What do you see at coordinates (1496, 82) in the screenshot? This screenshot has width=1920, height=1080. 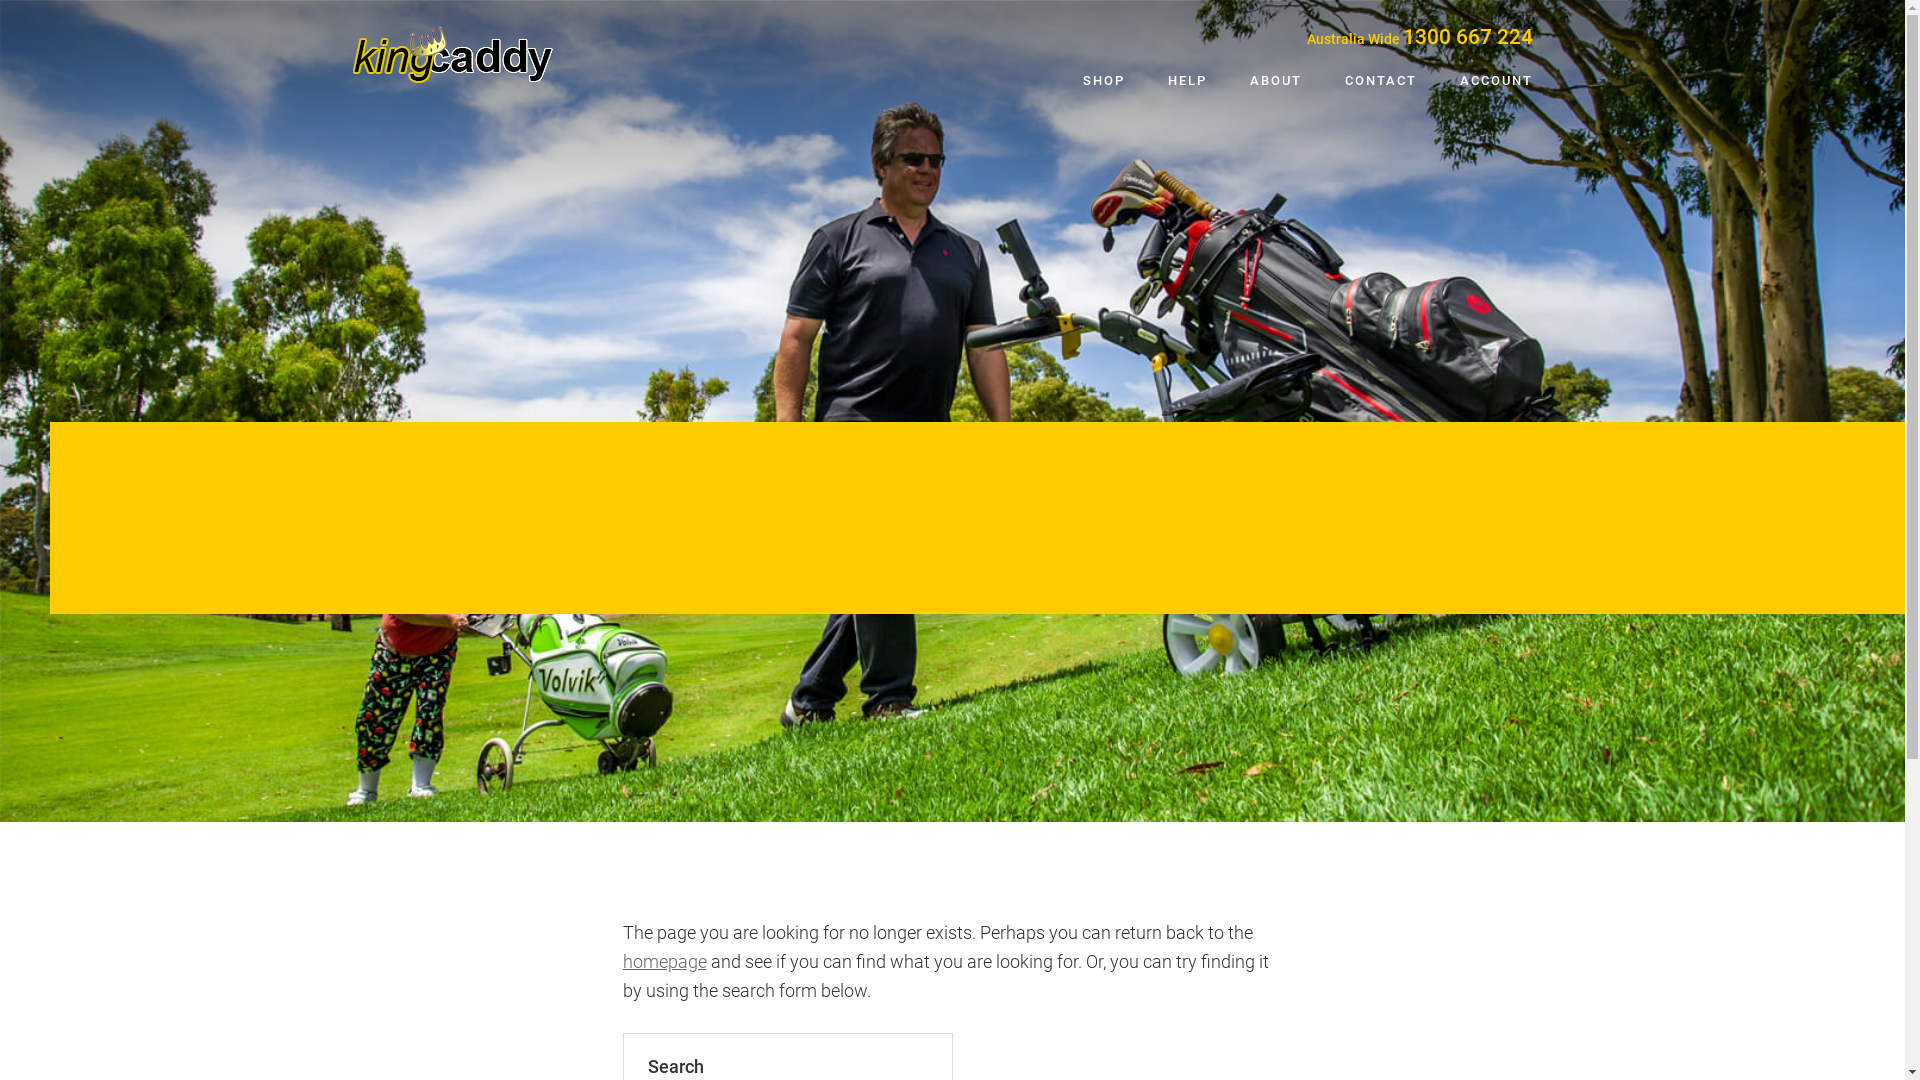 I see `ACCOUNT` at bounding box center [1496, 82].